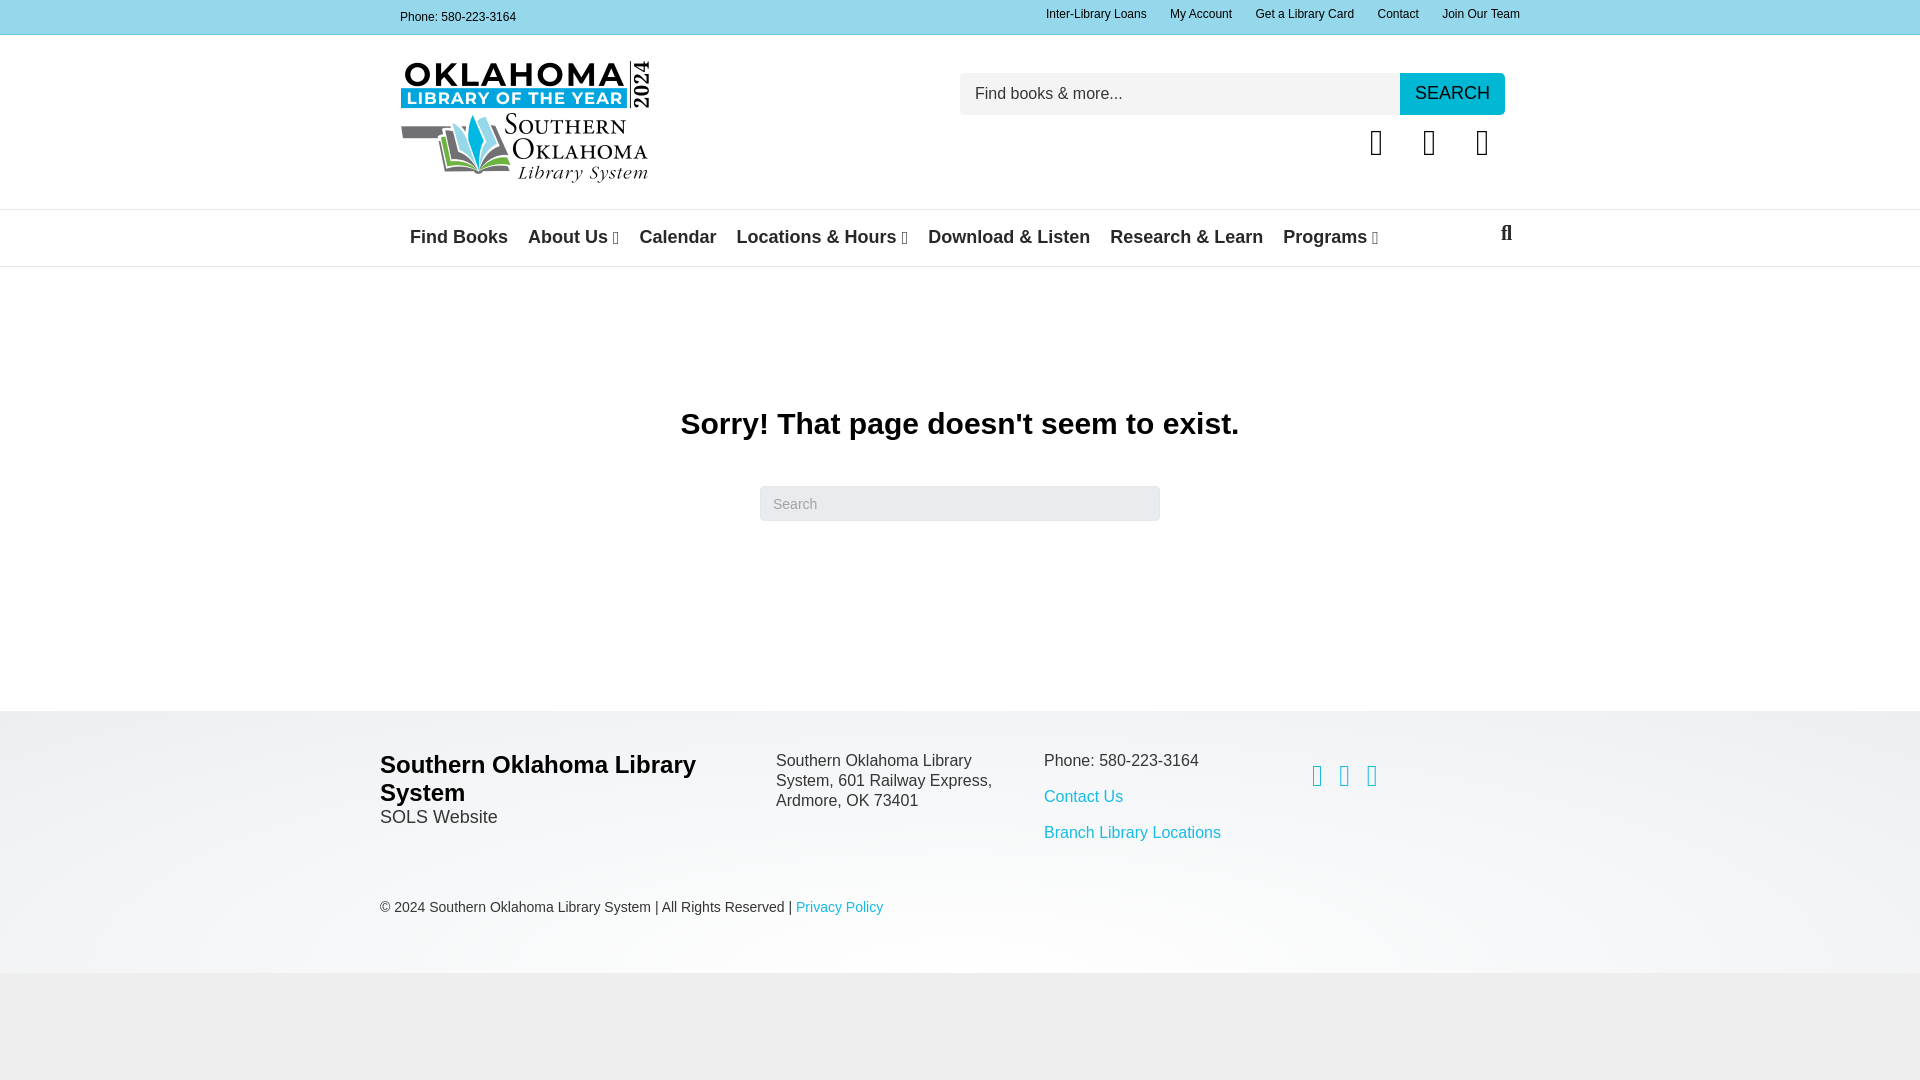 The width and height of the screenshot is (1920, 1080). What do you see at coordinates (1200, 14) in the screenshot?
I see `My Account` at bounding box center [1200, 14].